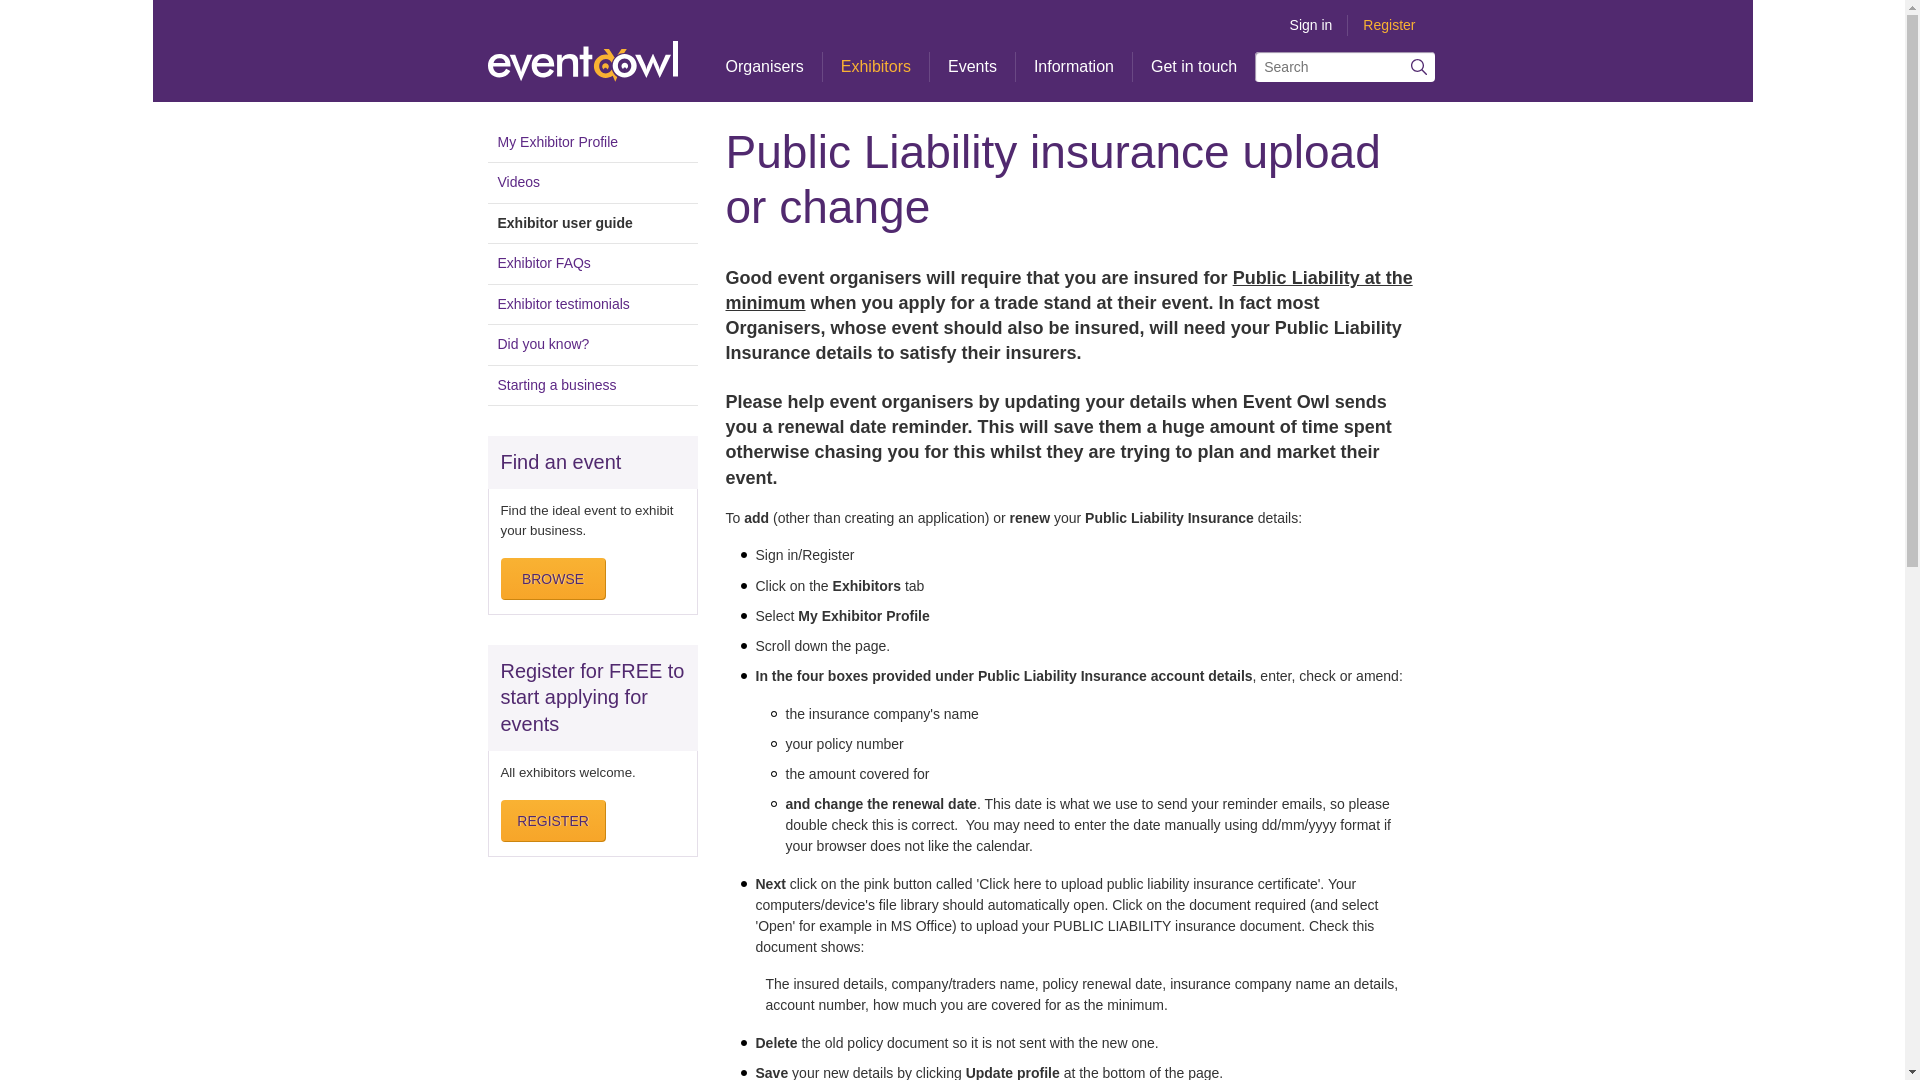  I want to click on Get in touch, so click(1194, 76).